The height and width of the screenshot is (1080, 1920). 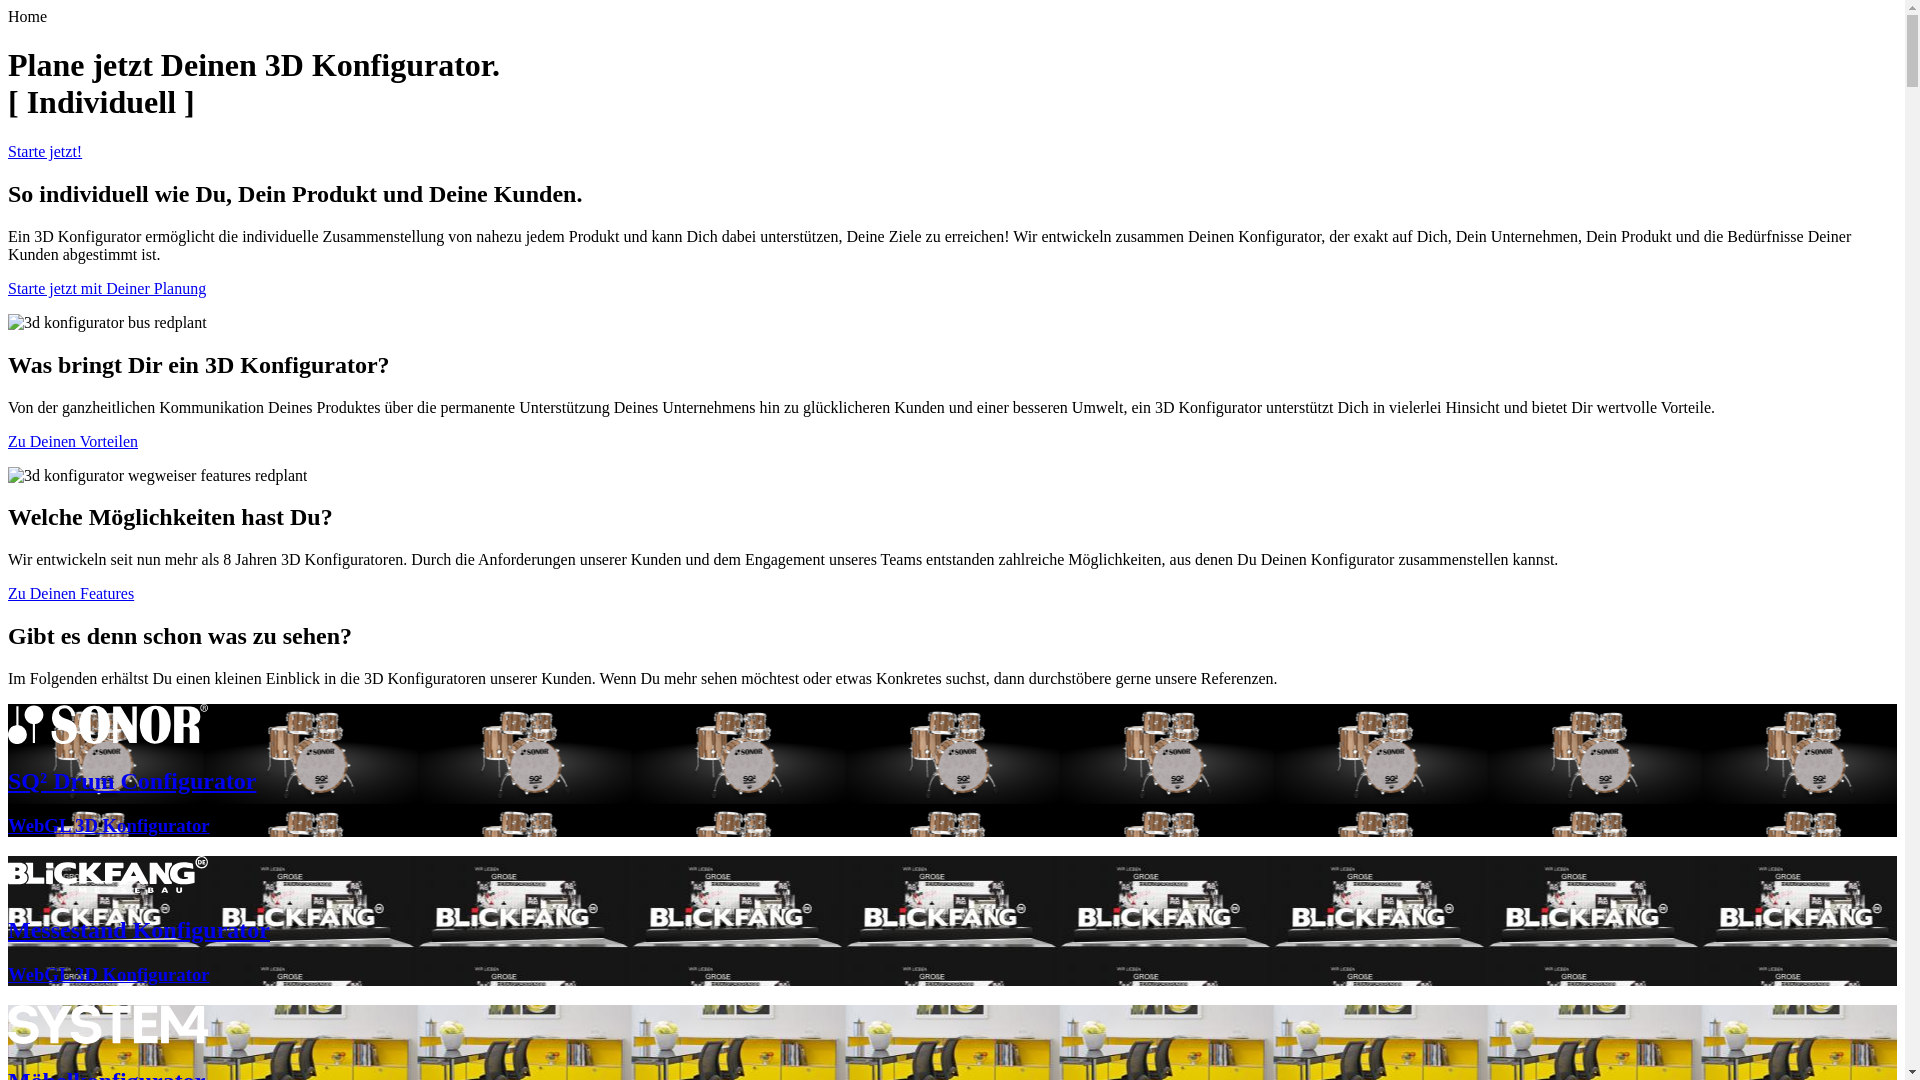 What do you see at coordinates (45, 152) in the screenshot?
I see `Starte jetzt!` at bounding box center [45, 152].